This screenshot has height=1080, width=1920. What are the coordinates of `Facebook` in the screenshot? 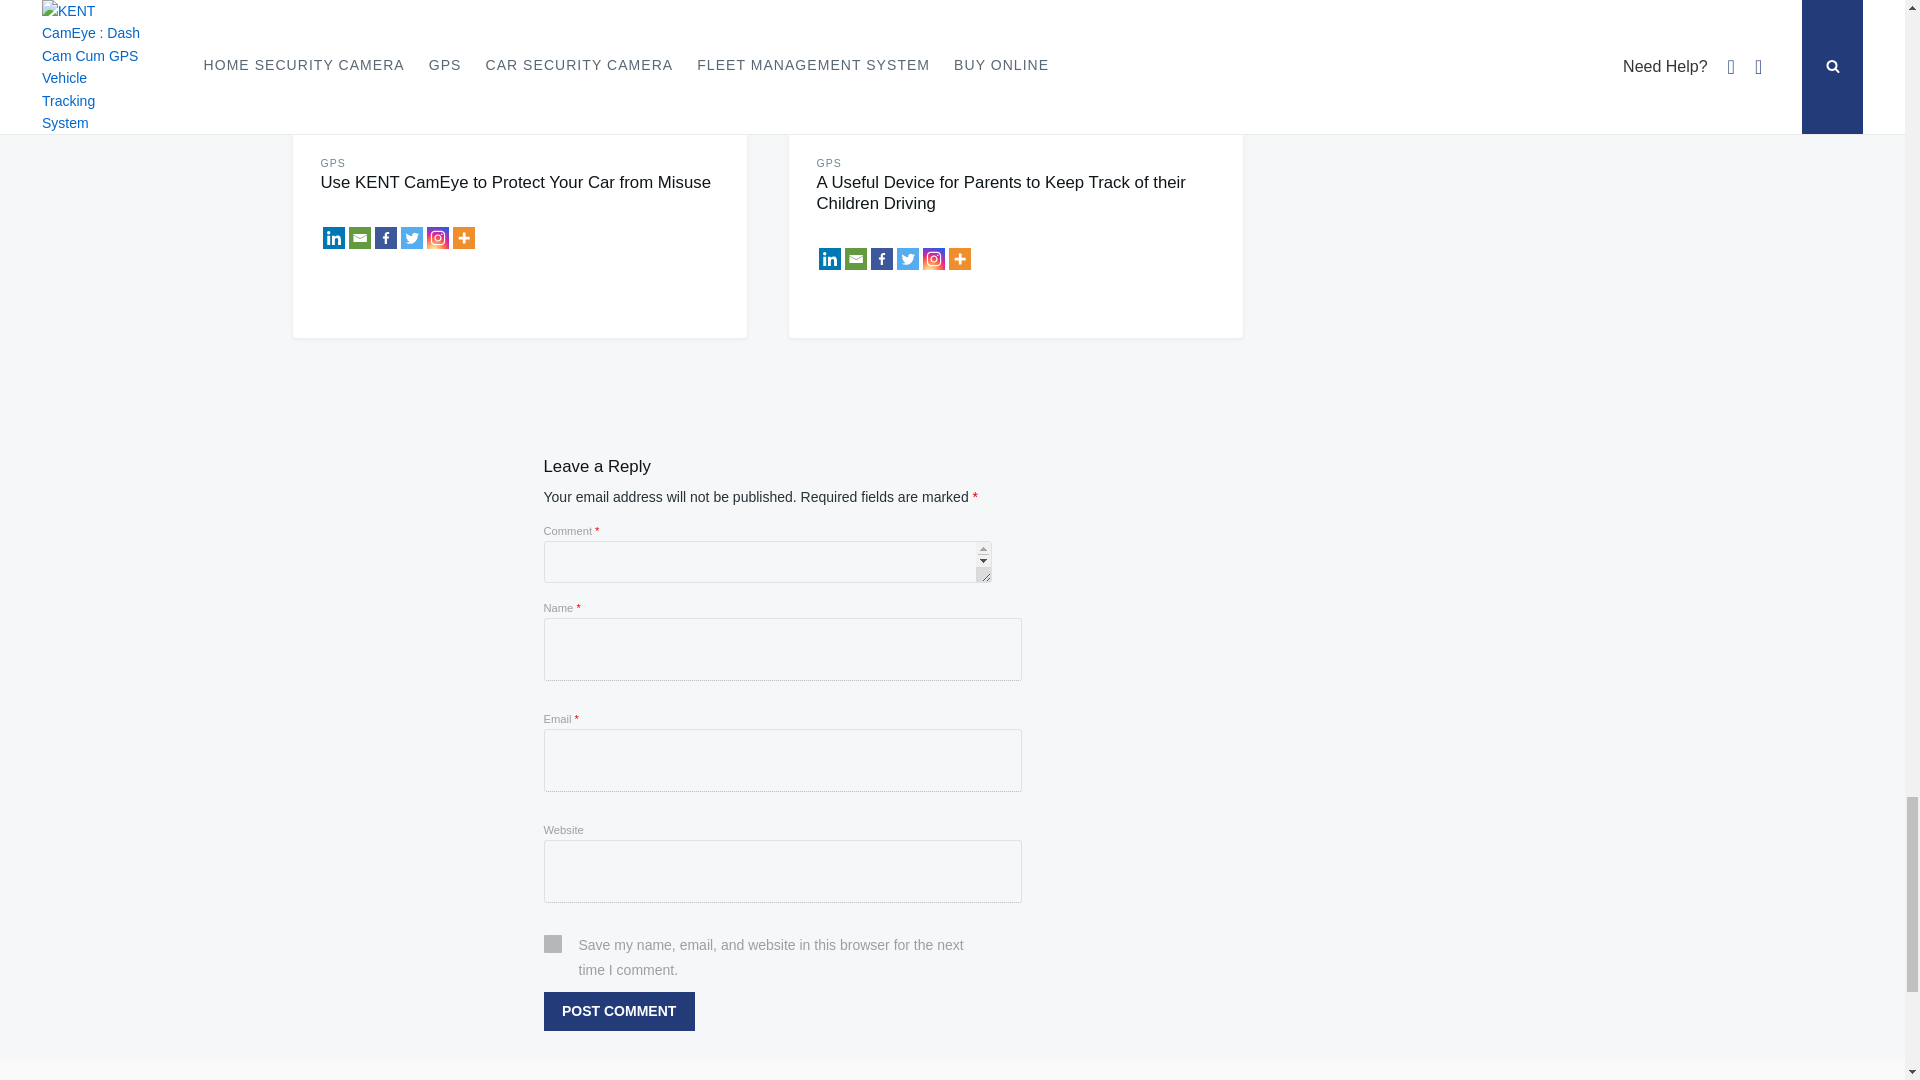 It's located at (384, 238).